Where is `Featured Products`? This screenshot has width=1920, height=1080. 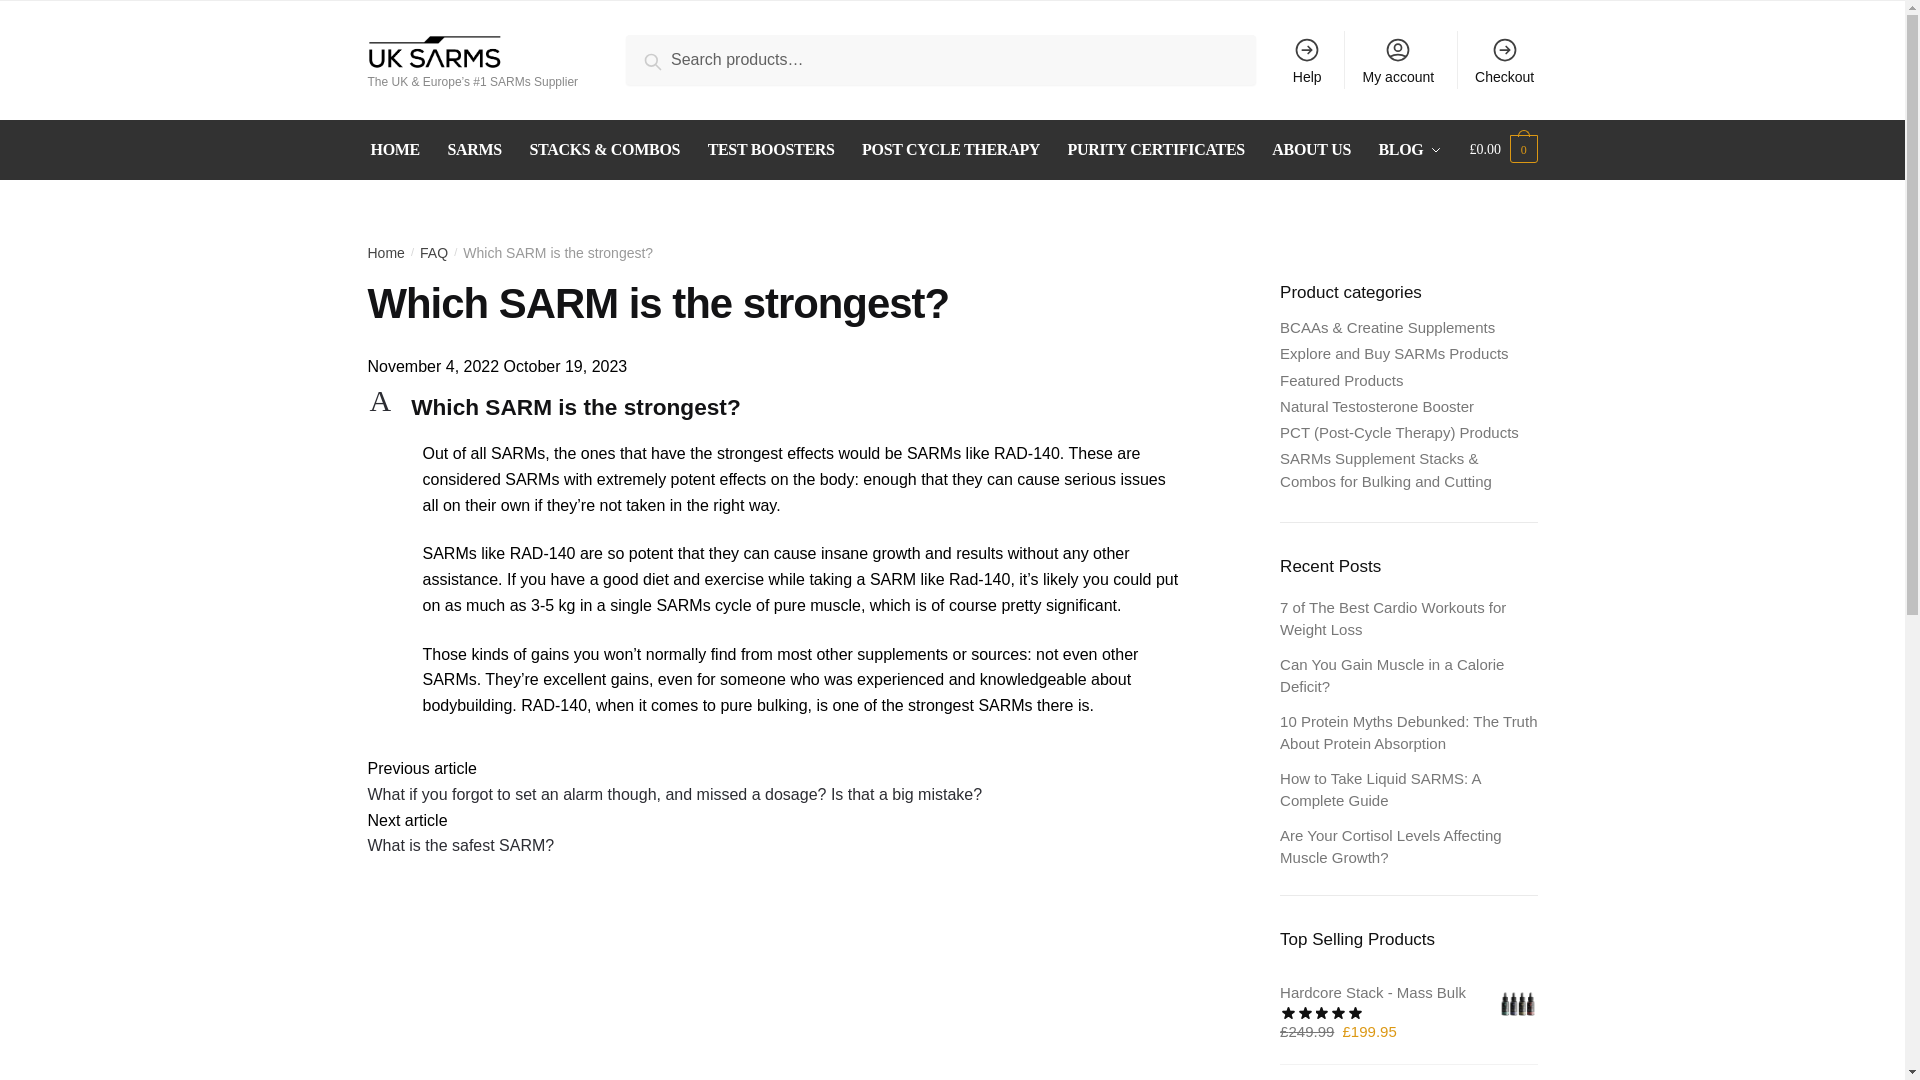
Featured Products is located at coordinates (788, 407).